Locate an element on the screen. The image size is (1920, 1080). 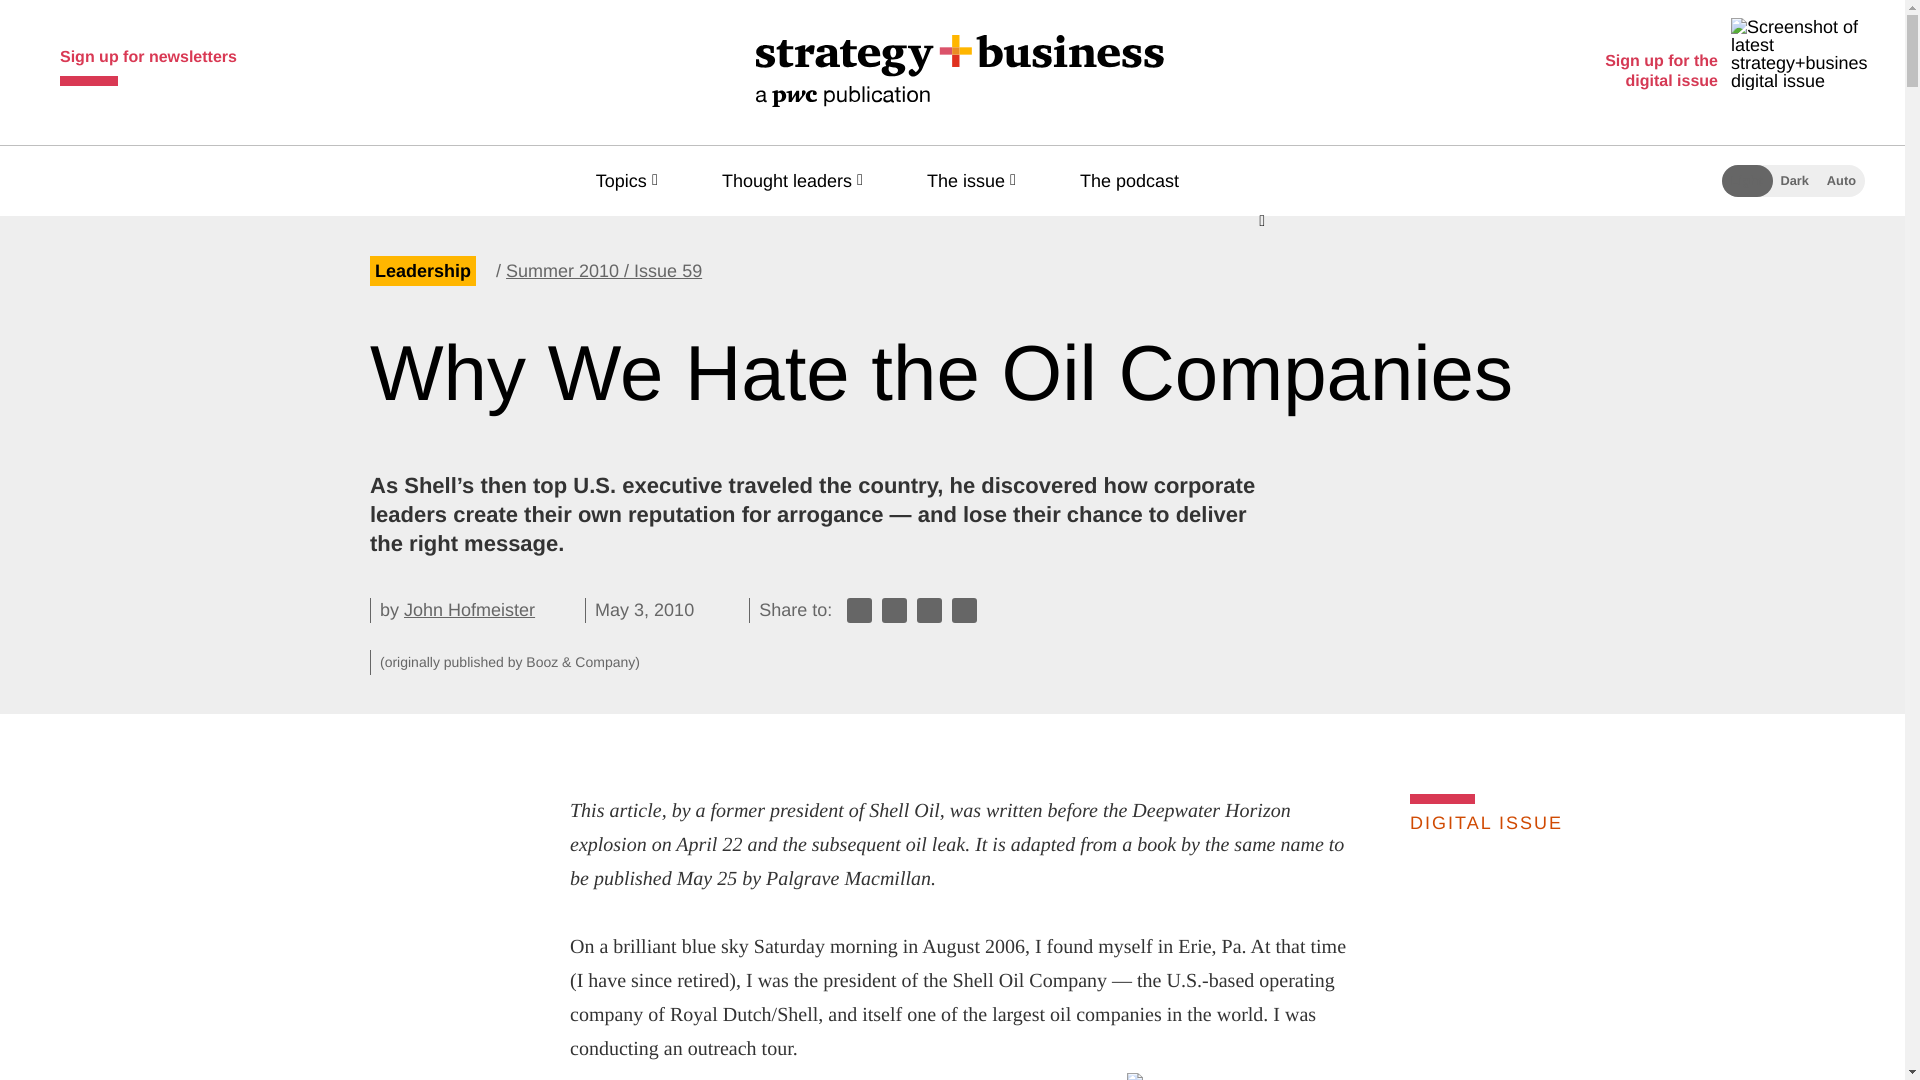
Topics is located at coordinates (630, 180).